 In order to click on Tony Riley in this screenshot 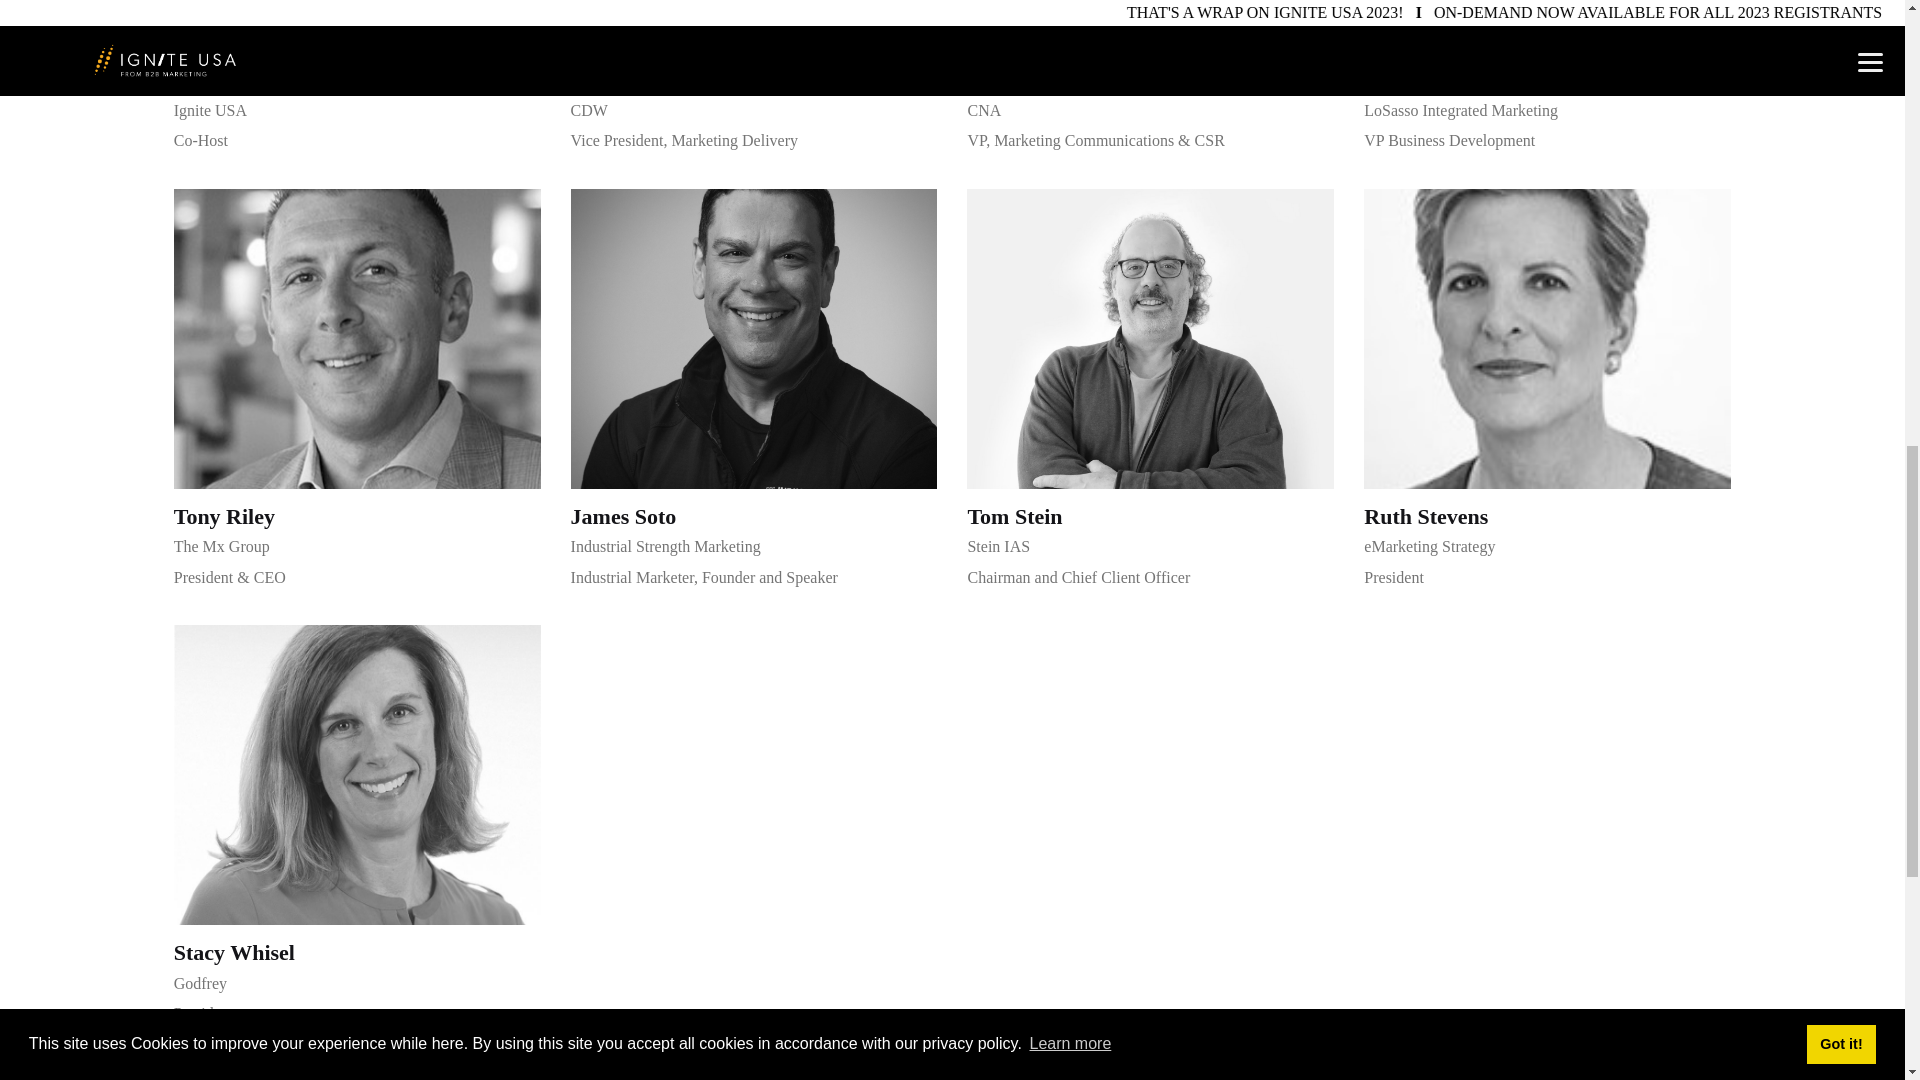, I will do `click(224, 518)`.